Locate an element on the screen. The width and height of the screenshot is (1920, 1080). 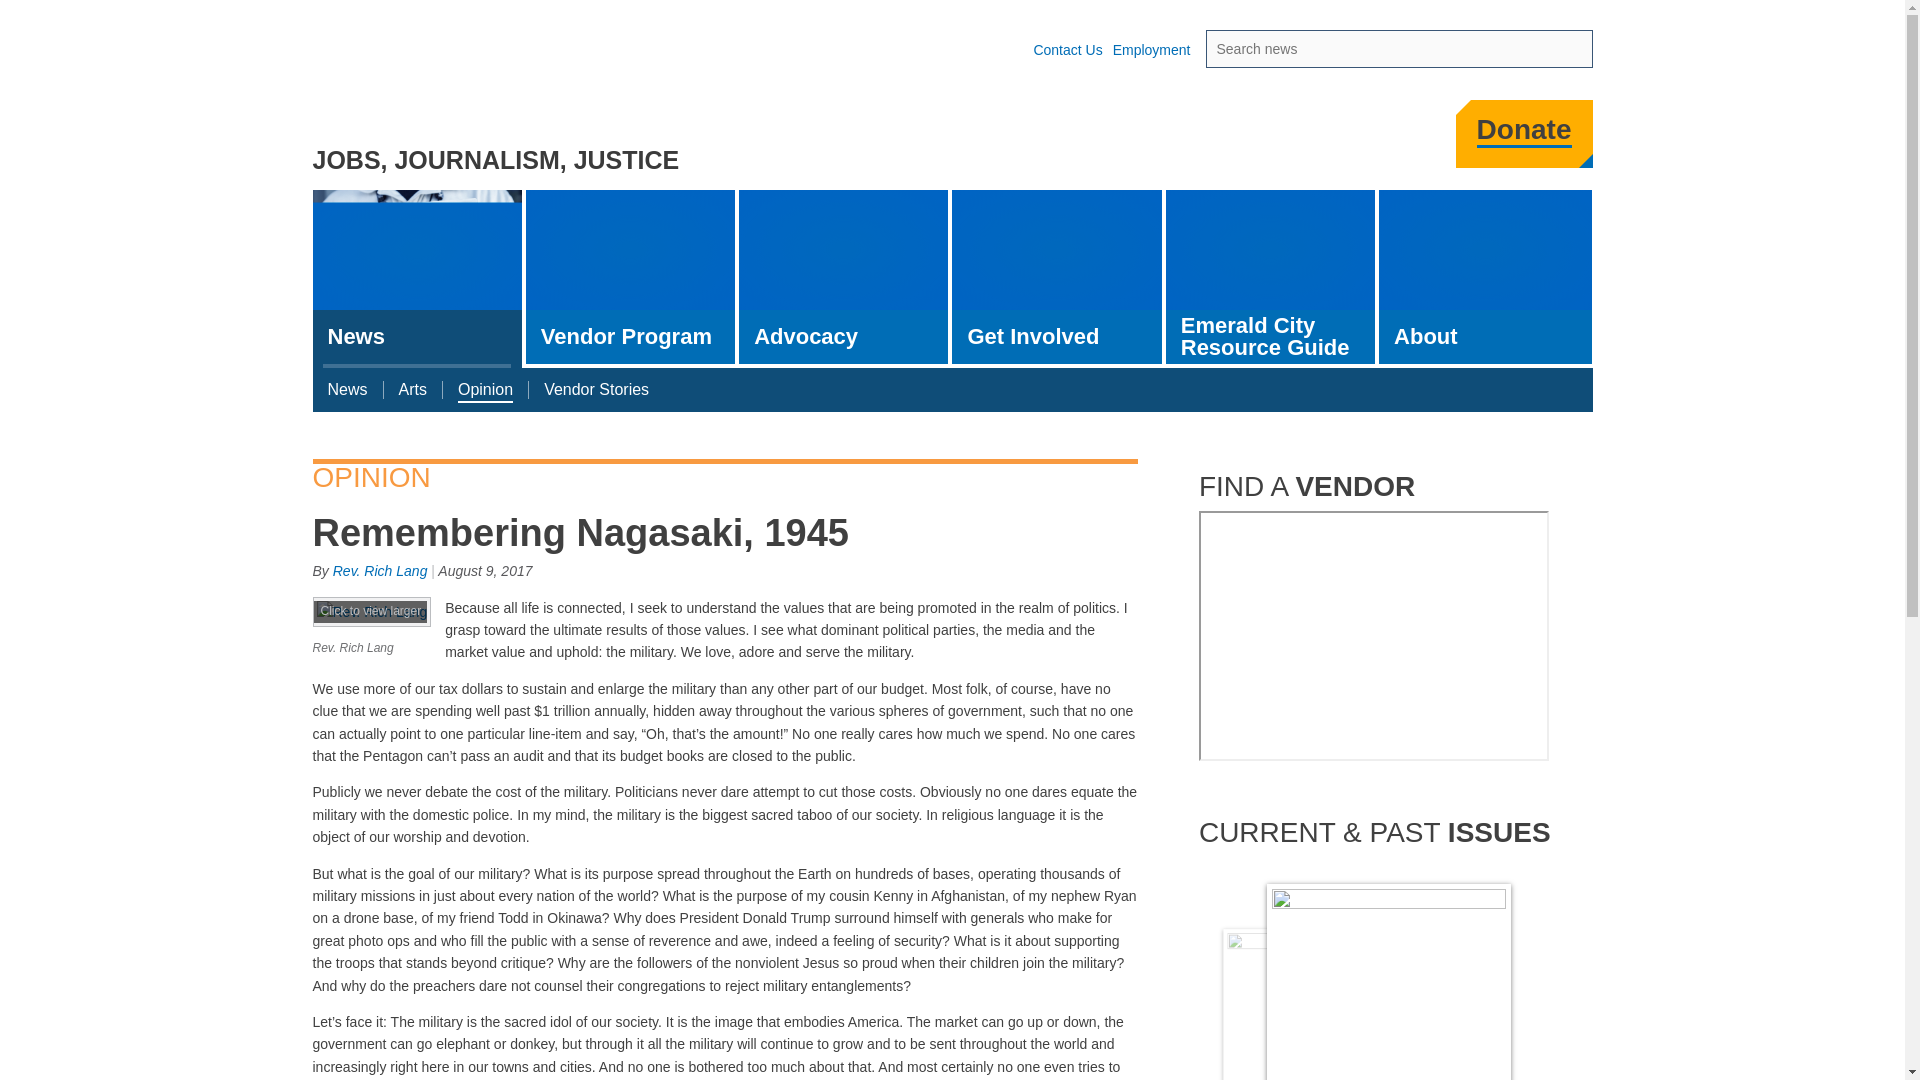
Donate is located at coordinates (1524, 130).